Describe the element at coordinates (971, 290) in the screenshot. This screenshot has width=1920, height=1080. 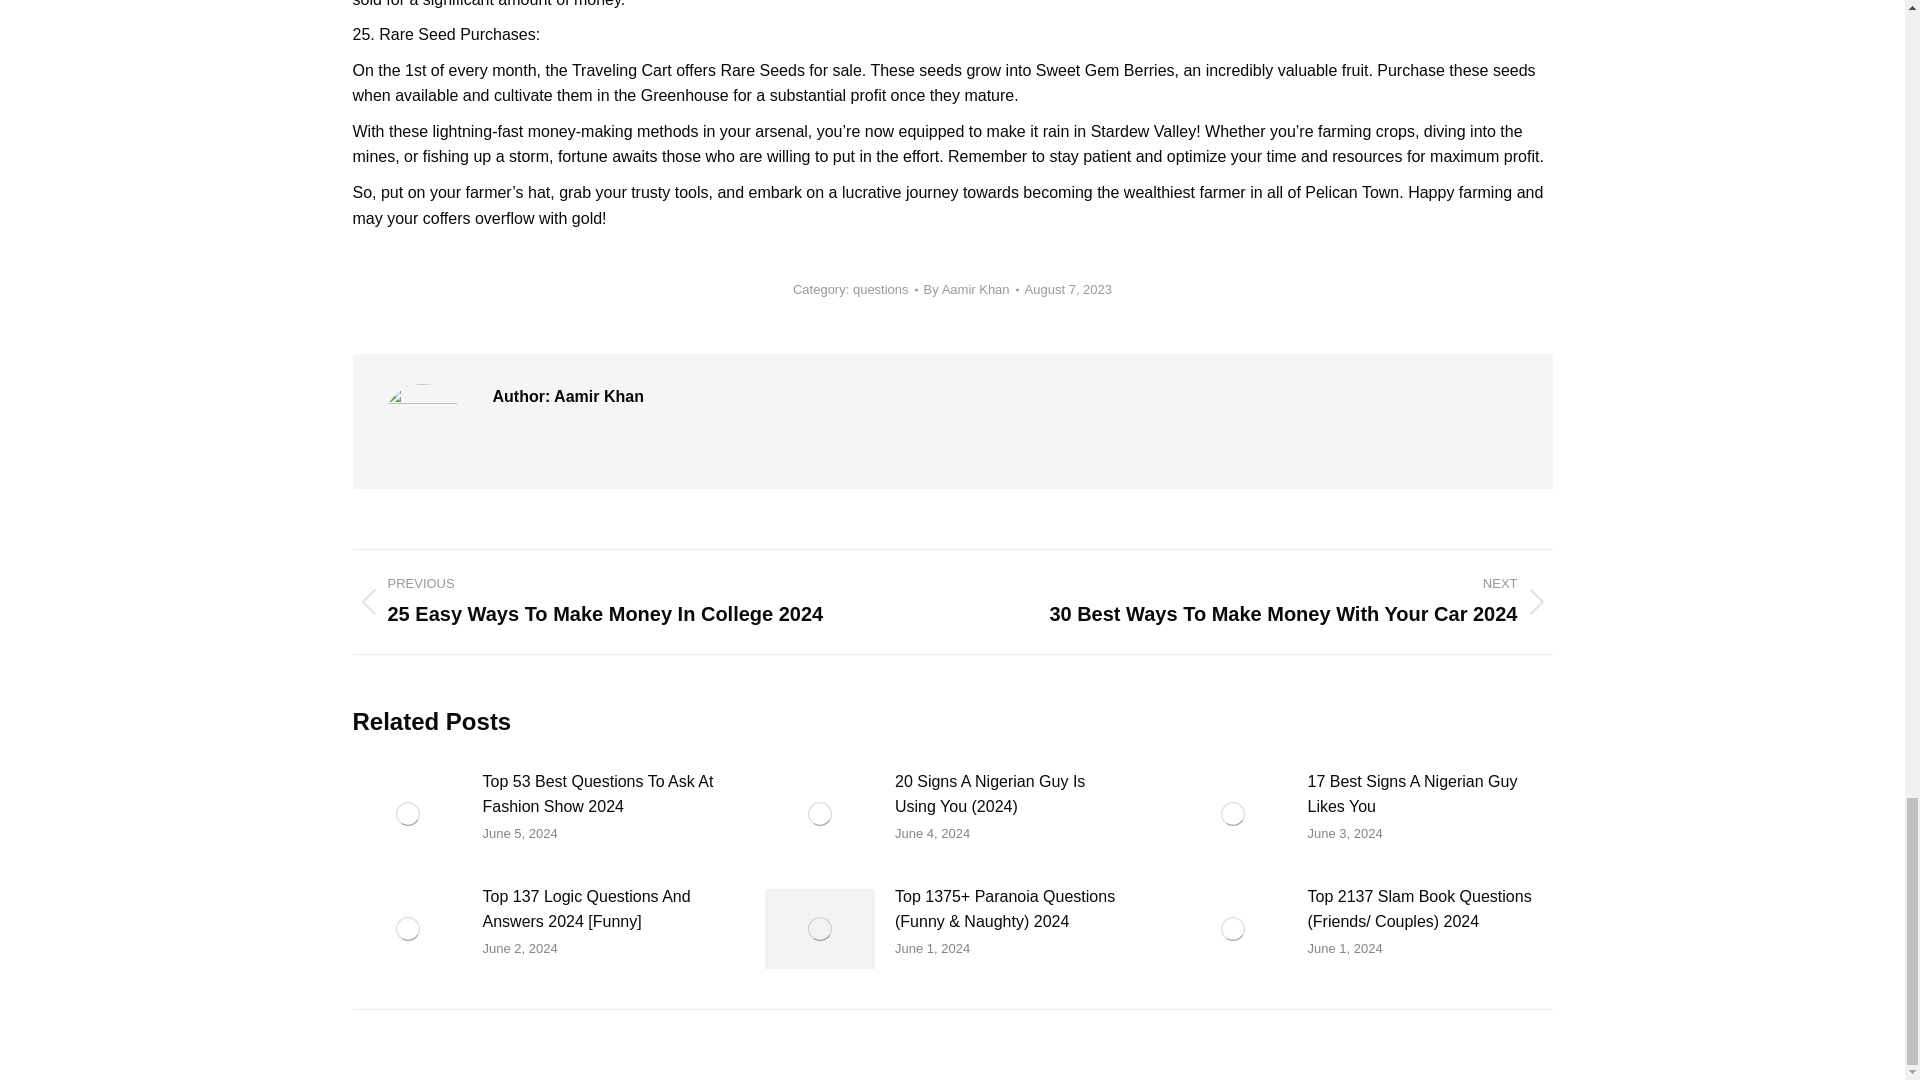
I see `View all posts by Aamir Khan` at that location.